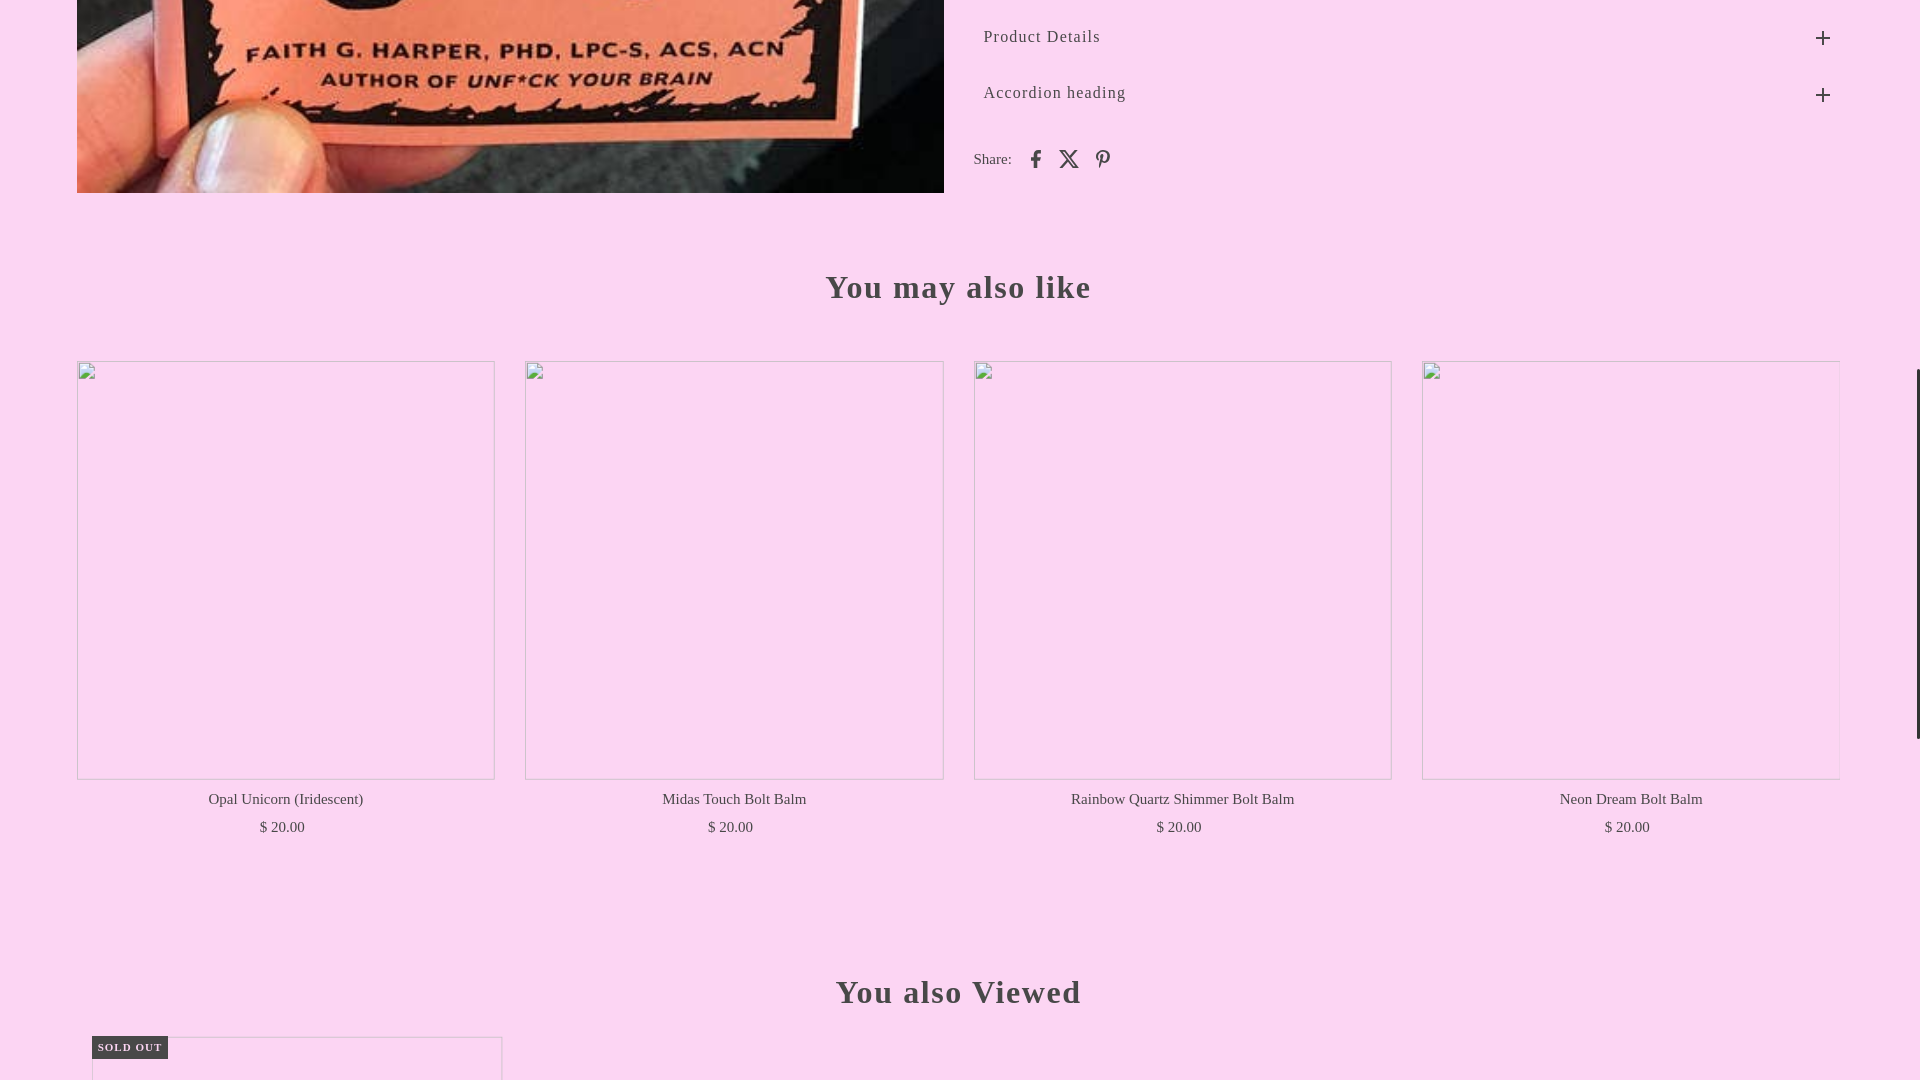 The width and height of the screenshot is (1920, 1080). What do you see at coordinates (1182, 569) in the screenshot?
I see `Rainbow Quartz Shimmer Bolt Balm` at bounding box center [1182, 569].